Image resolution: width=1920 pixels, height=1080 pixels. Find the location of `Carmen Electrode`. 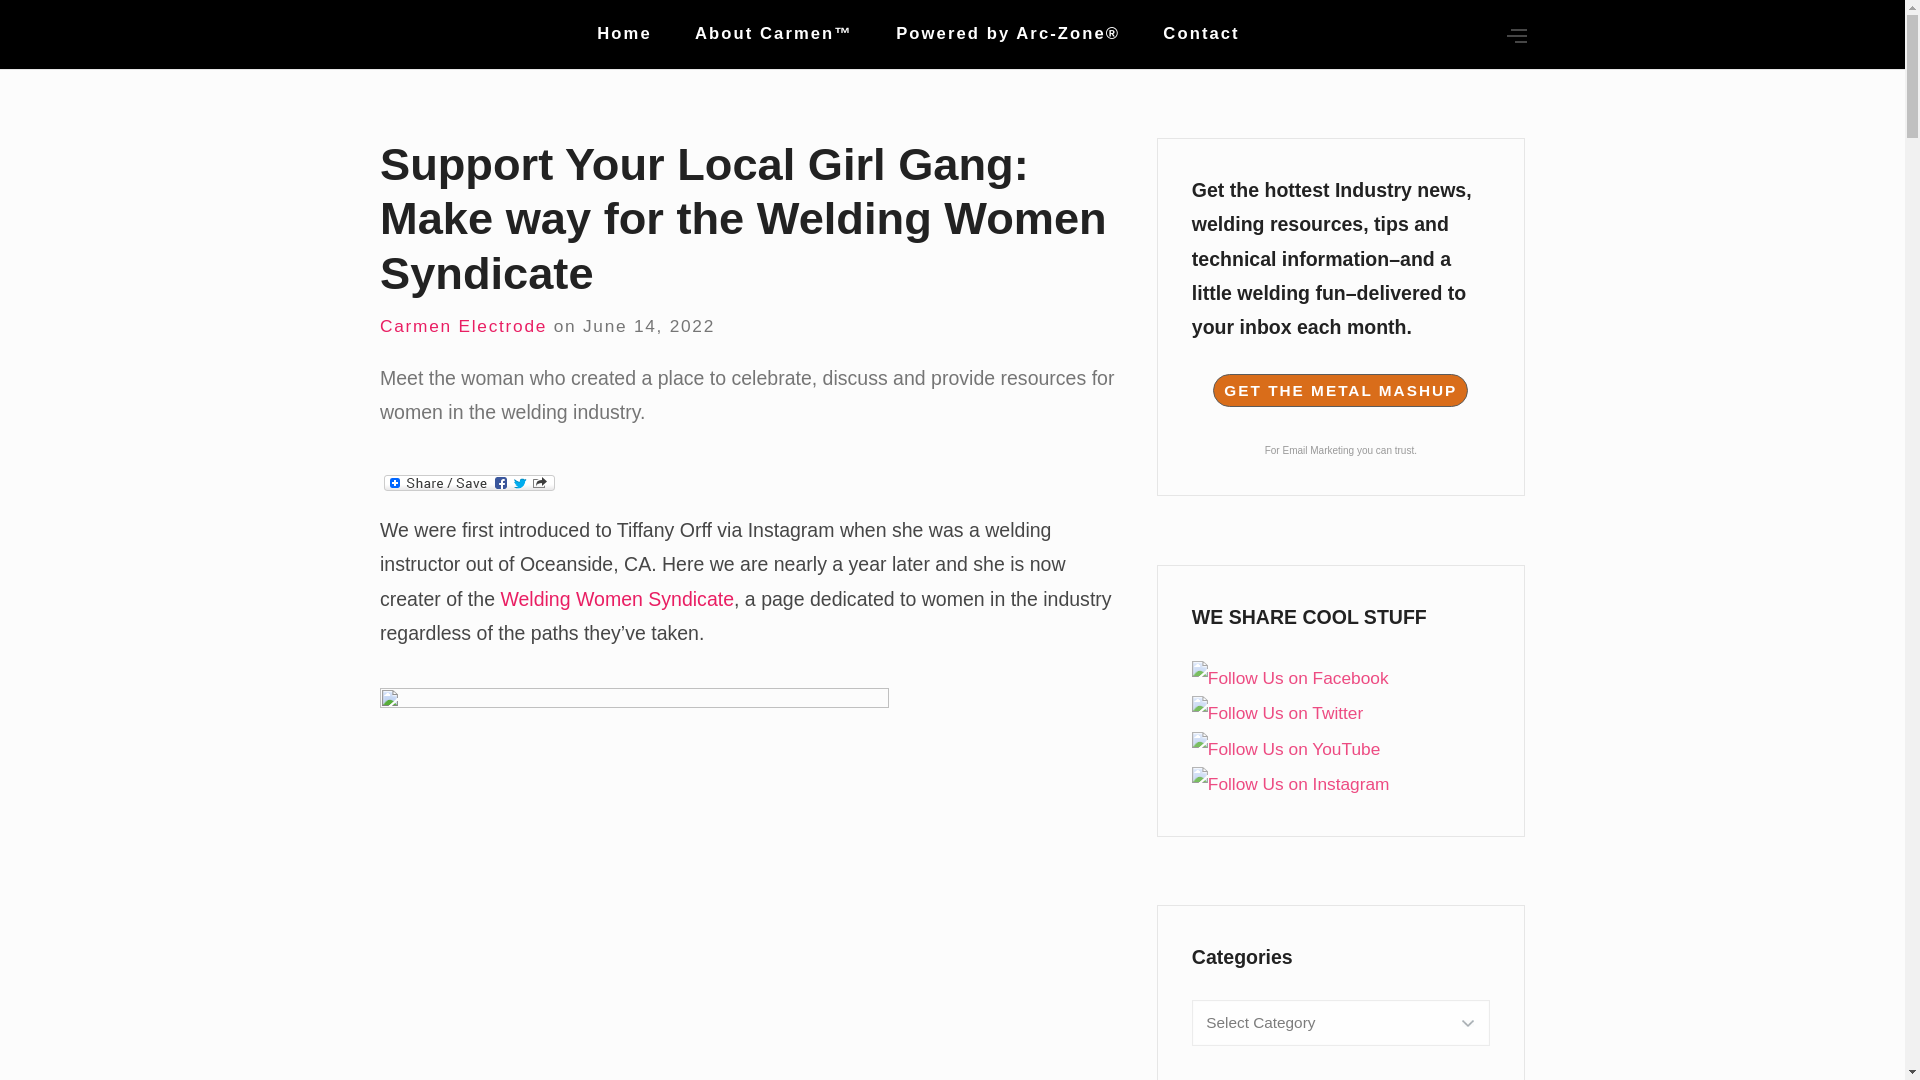

Carmen Electrode is located at coordinates (464, 326).